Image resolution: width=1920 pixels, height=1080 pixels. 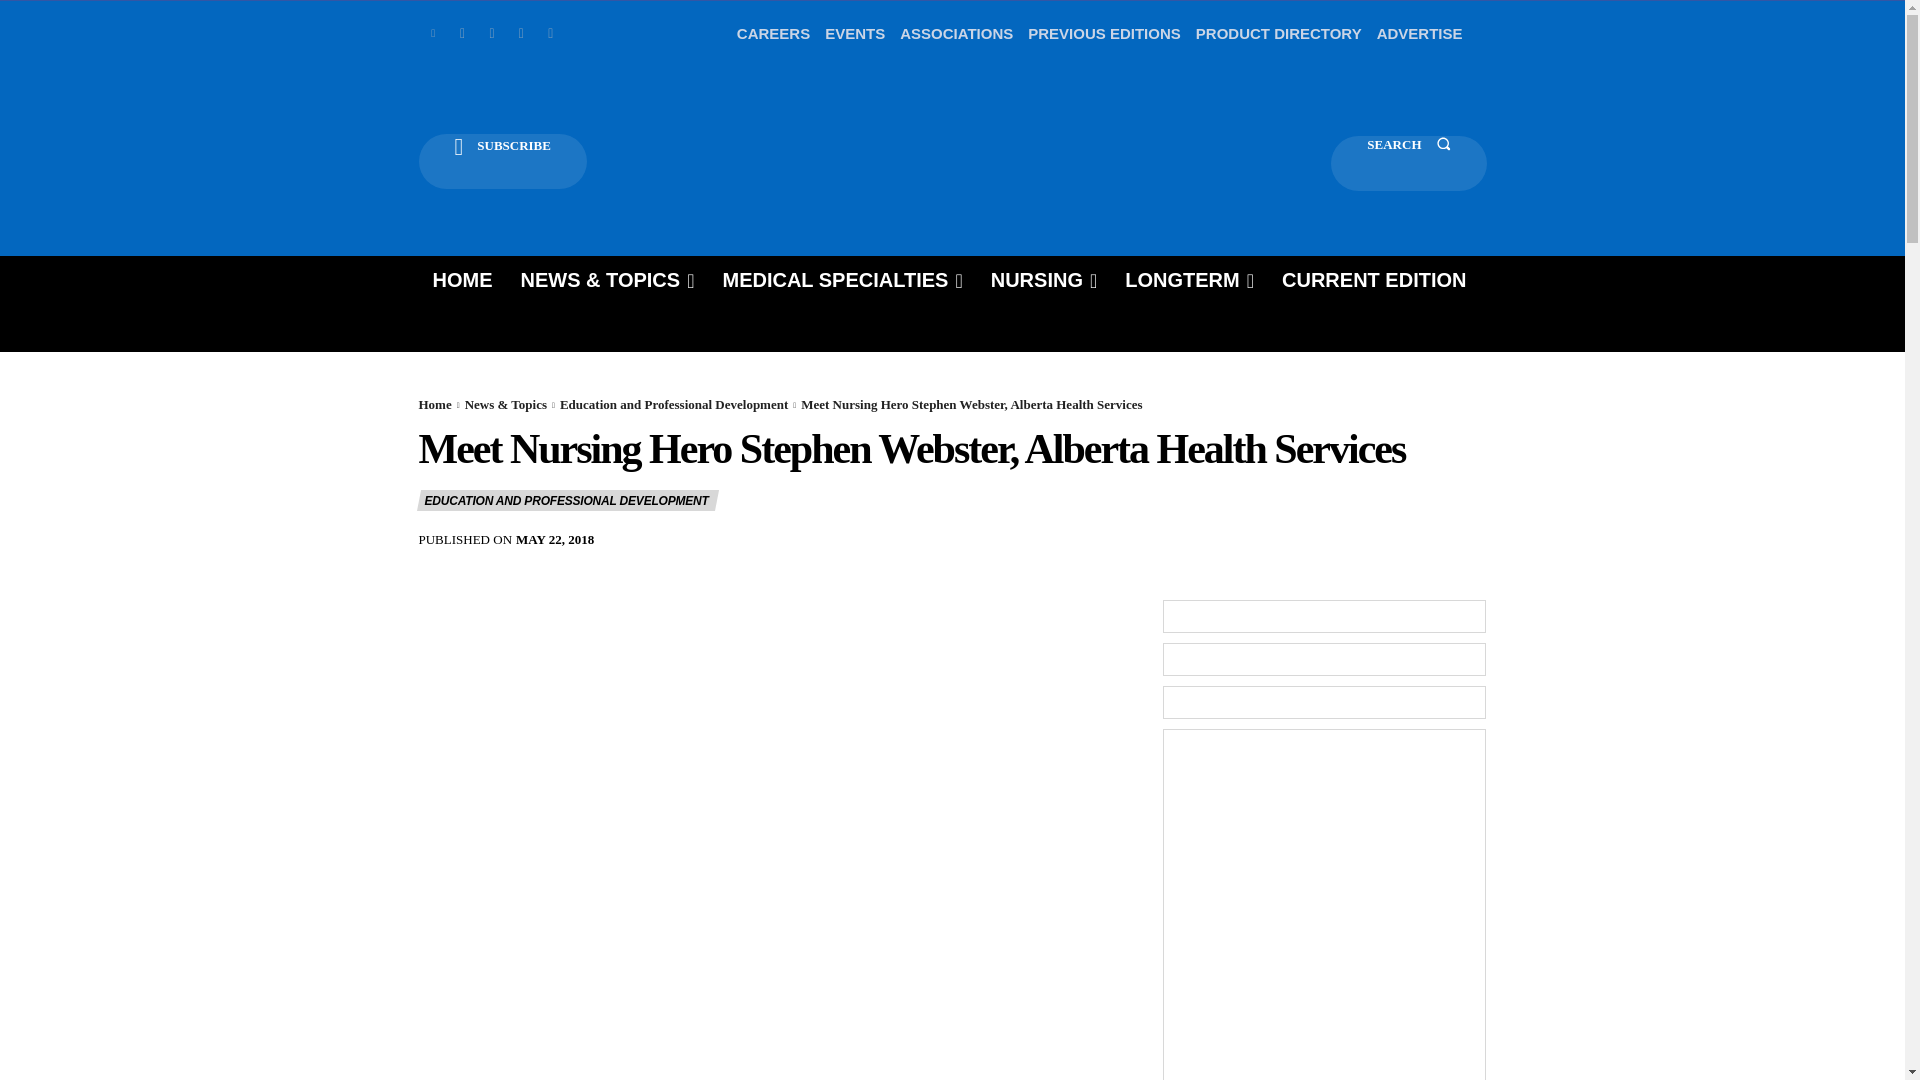 I want to click on Facebook, so click(x=491, y=33).